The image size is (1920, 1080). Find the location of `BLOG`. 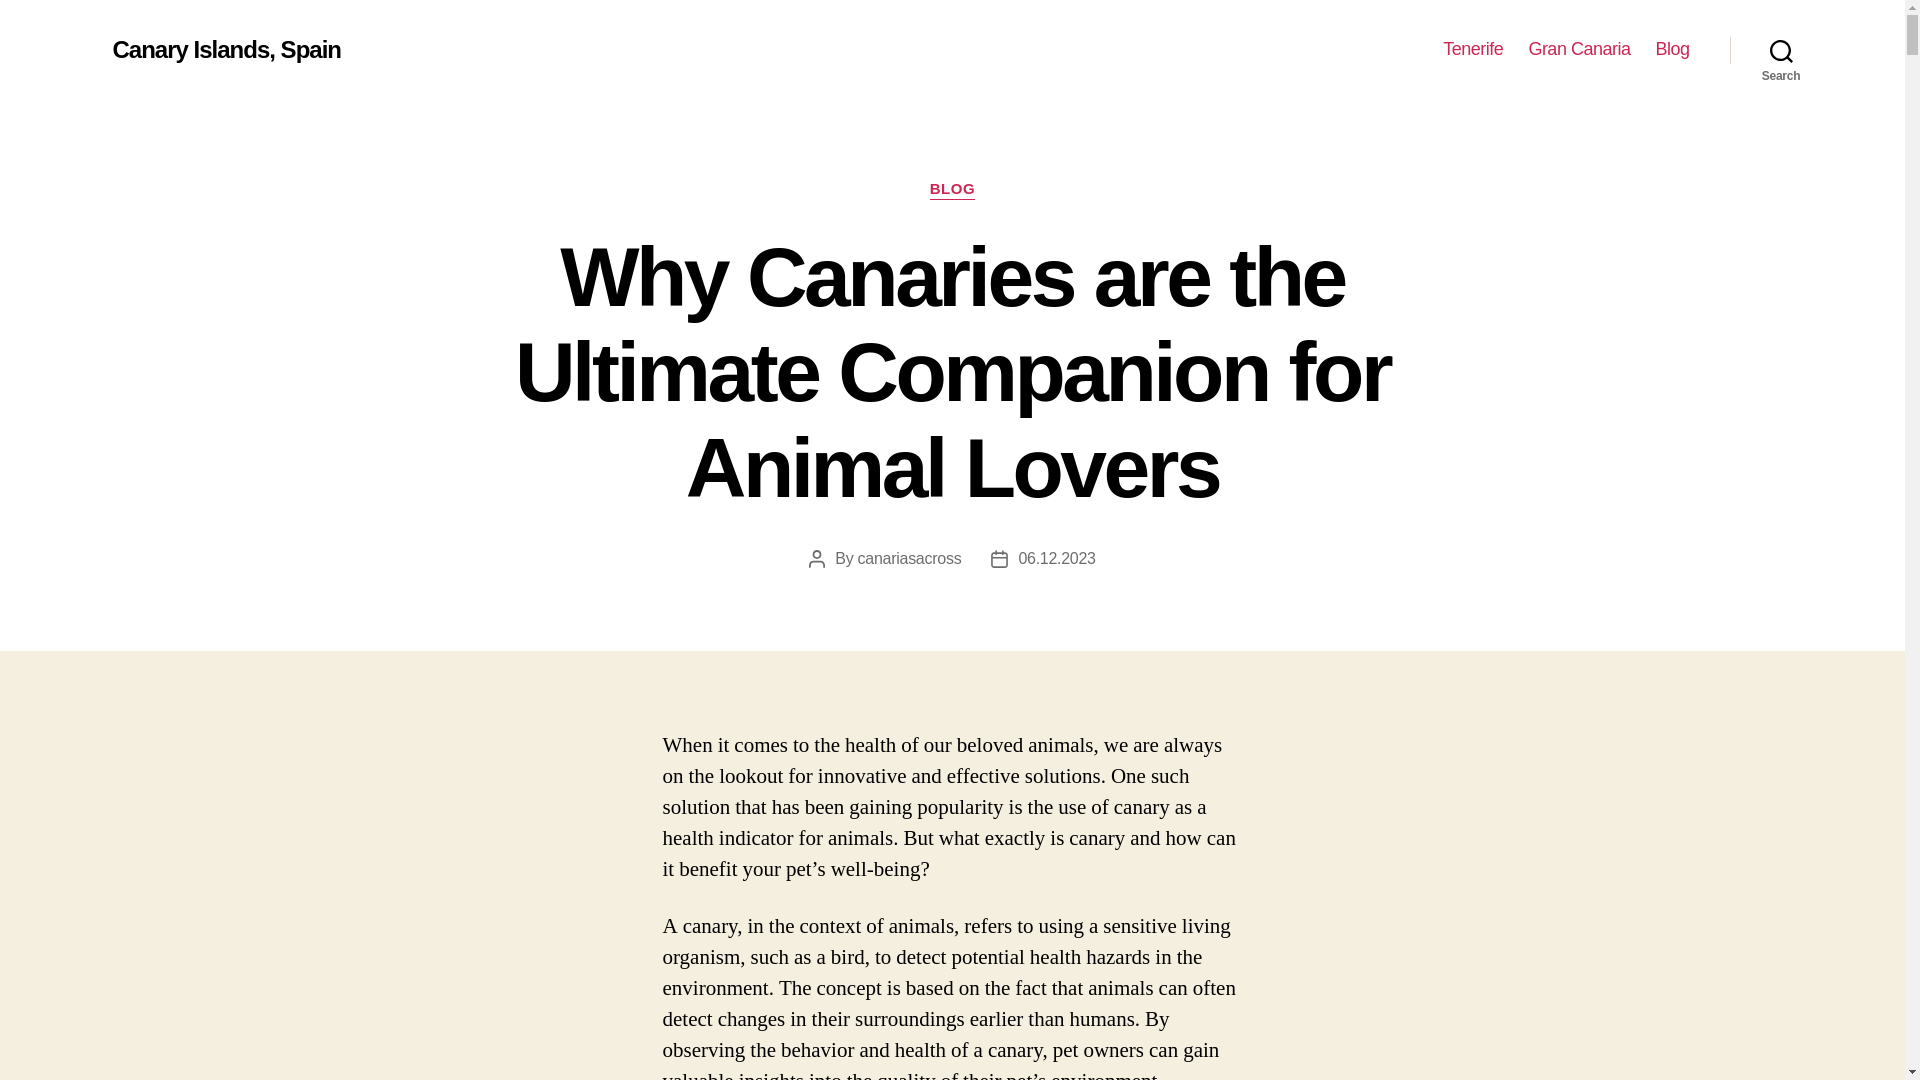

BLOG is located at coordinates (952, 190).